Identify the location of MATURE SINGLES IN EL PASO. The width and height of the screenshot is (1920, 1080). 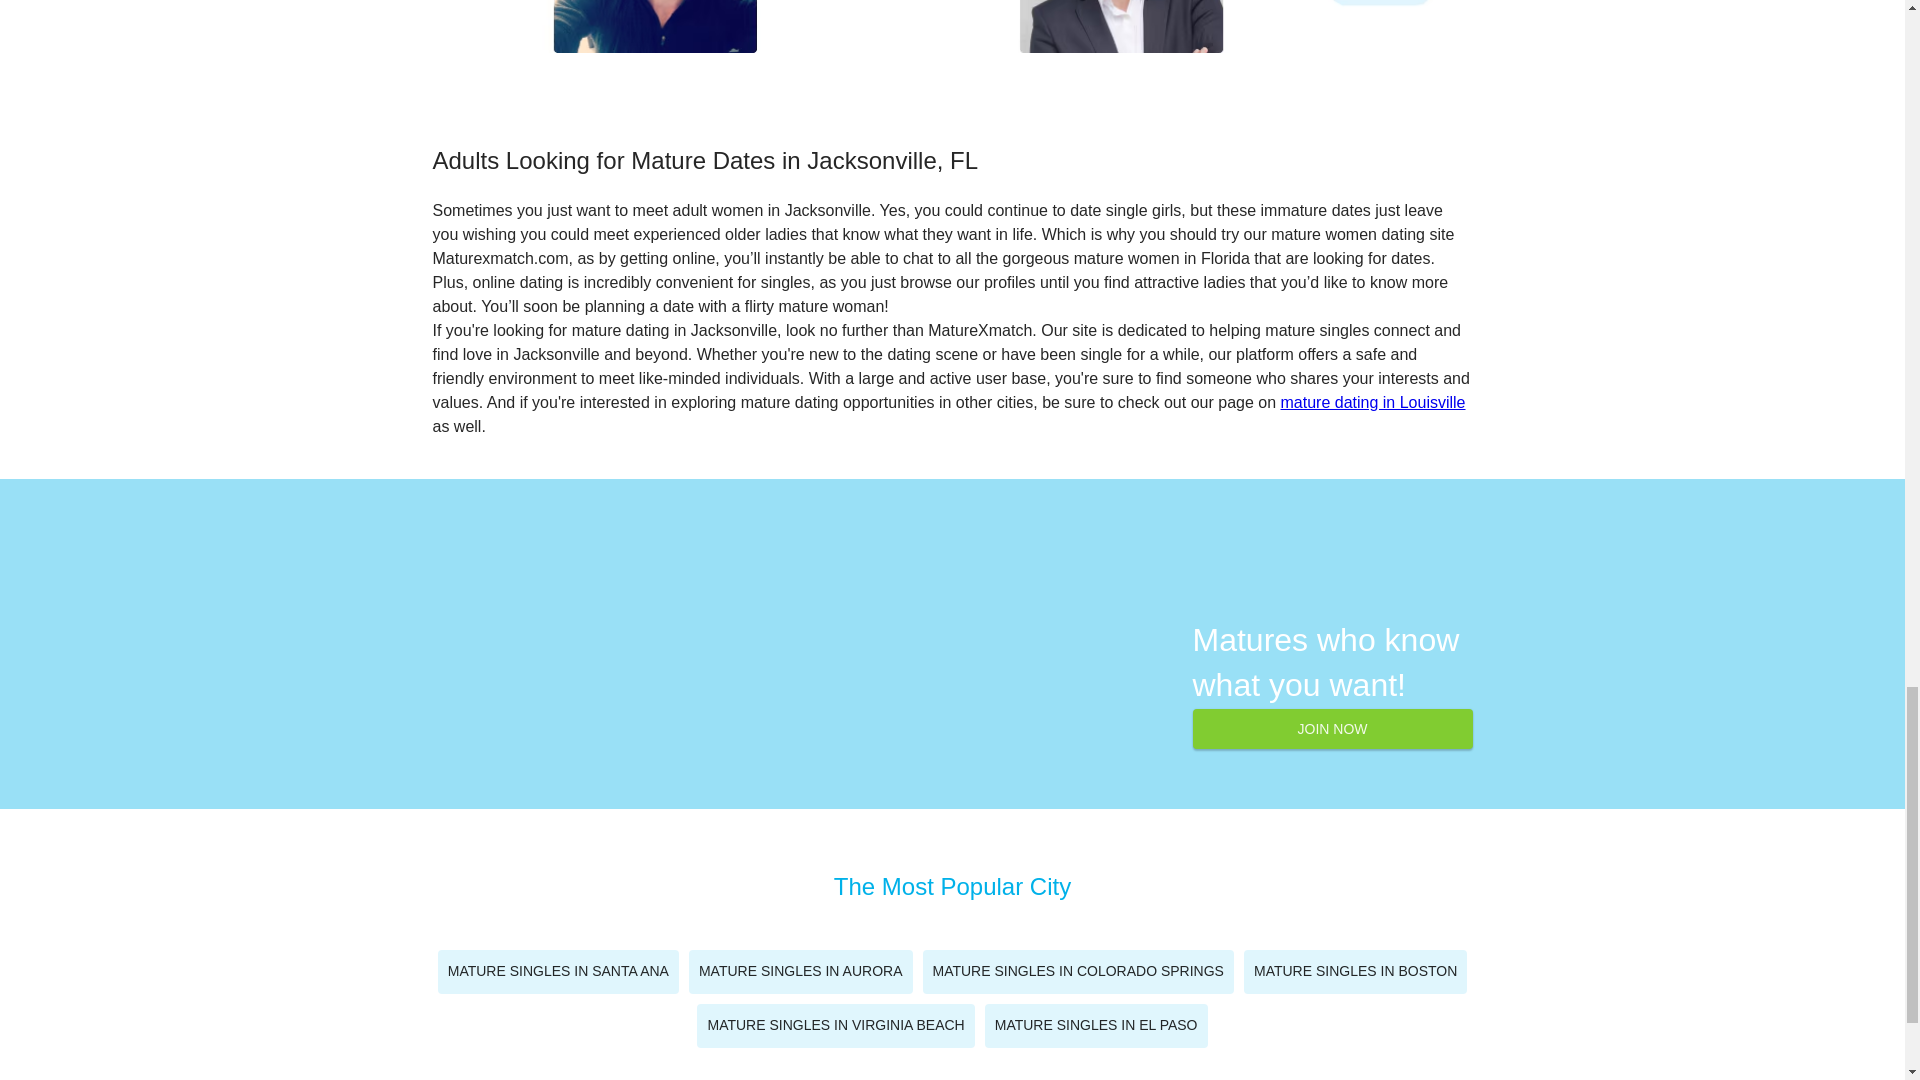
(1096, 1026).